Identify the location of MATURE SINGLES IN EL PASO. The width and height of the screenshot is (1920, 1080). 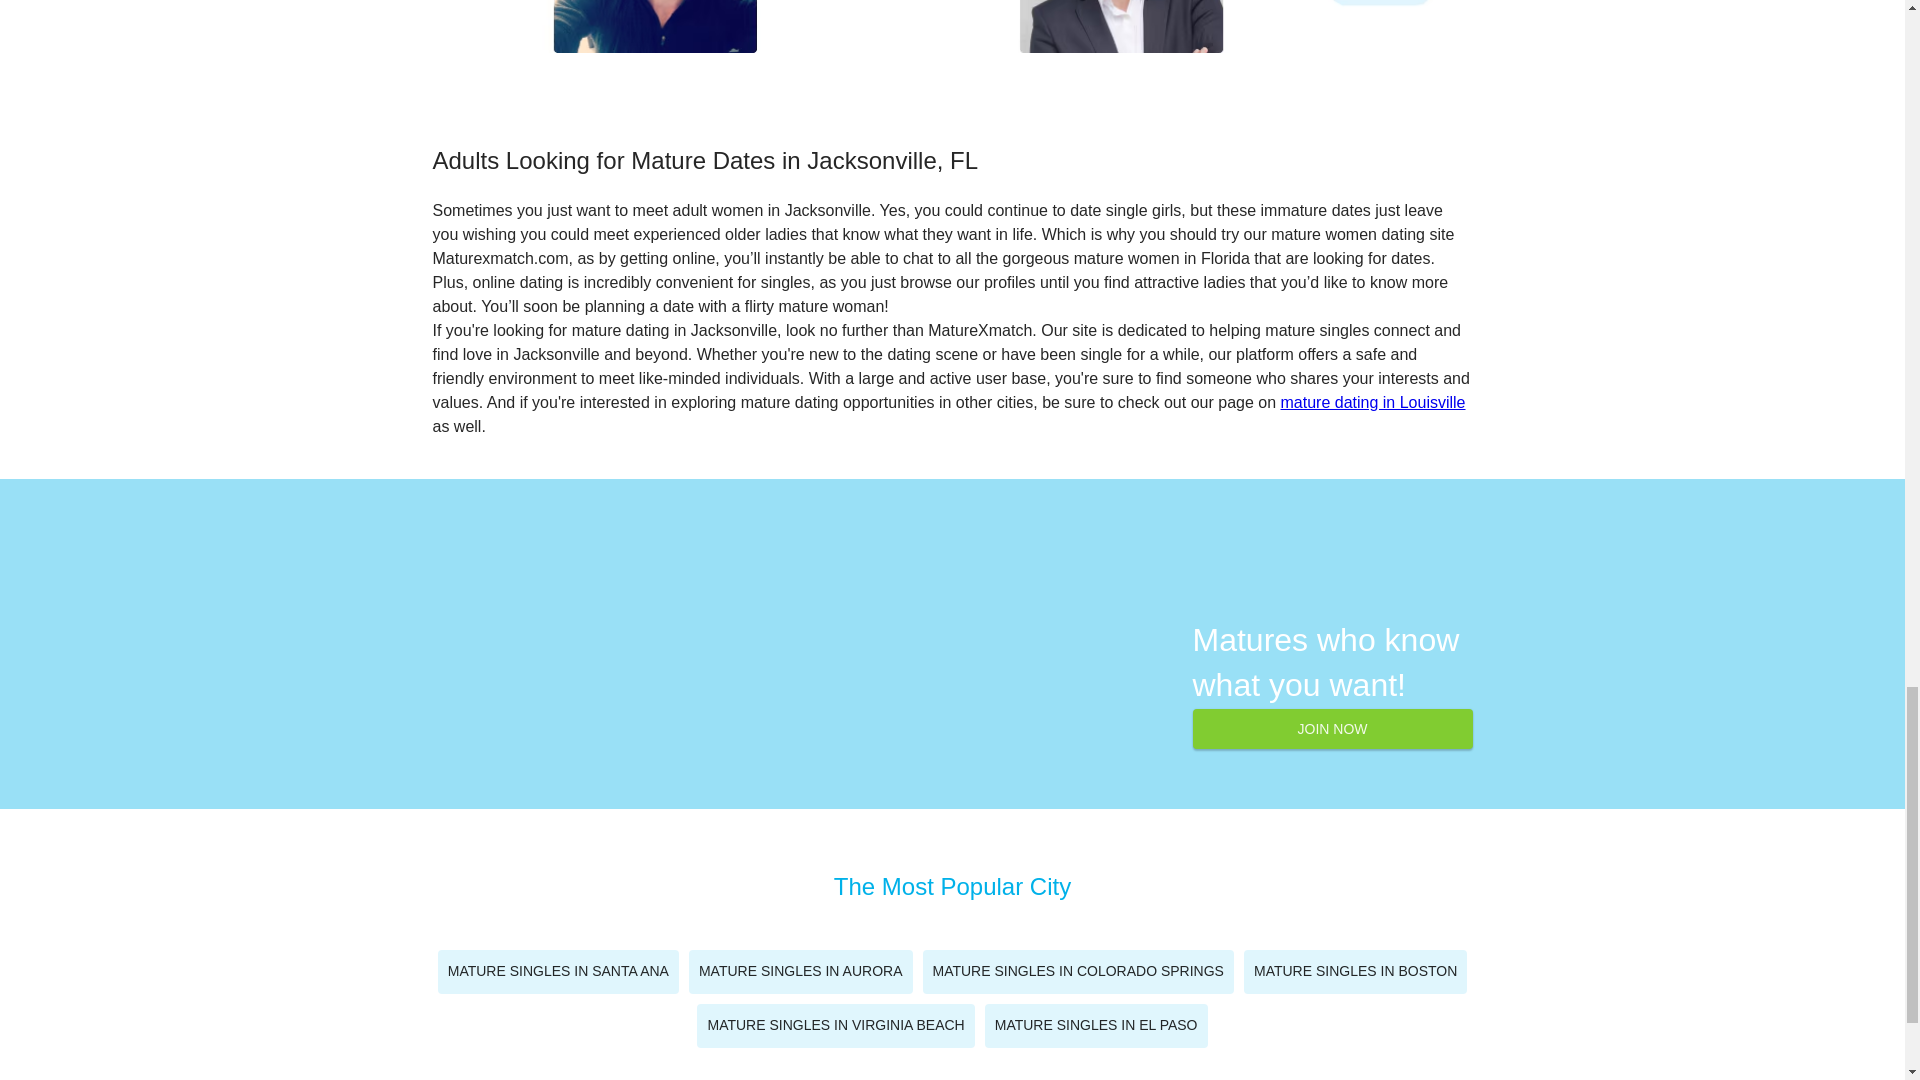
(1096, 1026).